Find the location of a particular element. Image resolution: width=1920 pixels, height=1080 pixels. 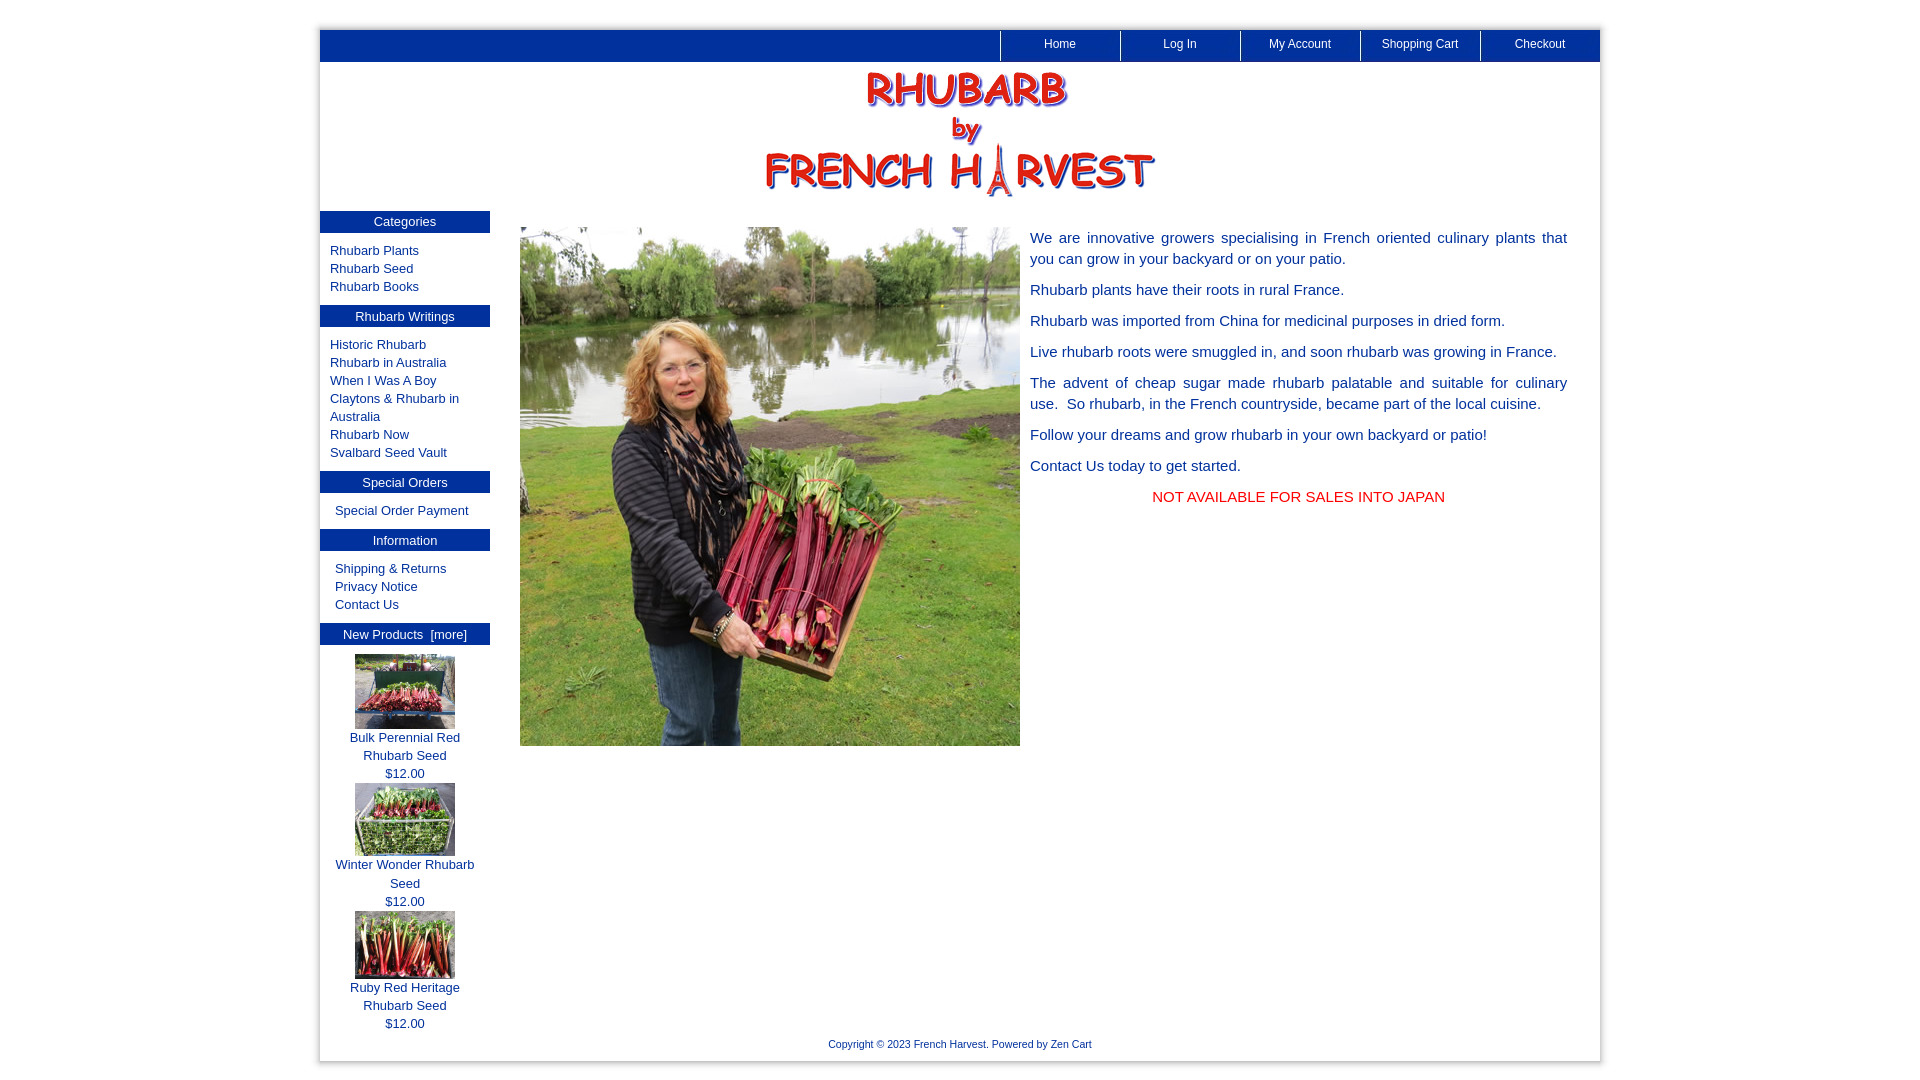

Claytons & Rhubarb in Australia is located at coordinates (394, 408).